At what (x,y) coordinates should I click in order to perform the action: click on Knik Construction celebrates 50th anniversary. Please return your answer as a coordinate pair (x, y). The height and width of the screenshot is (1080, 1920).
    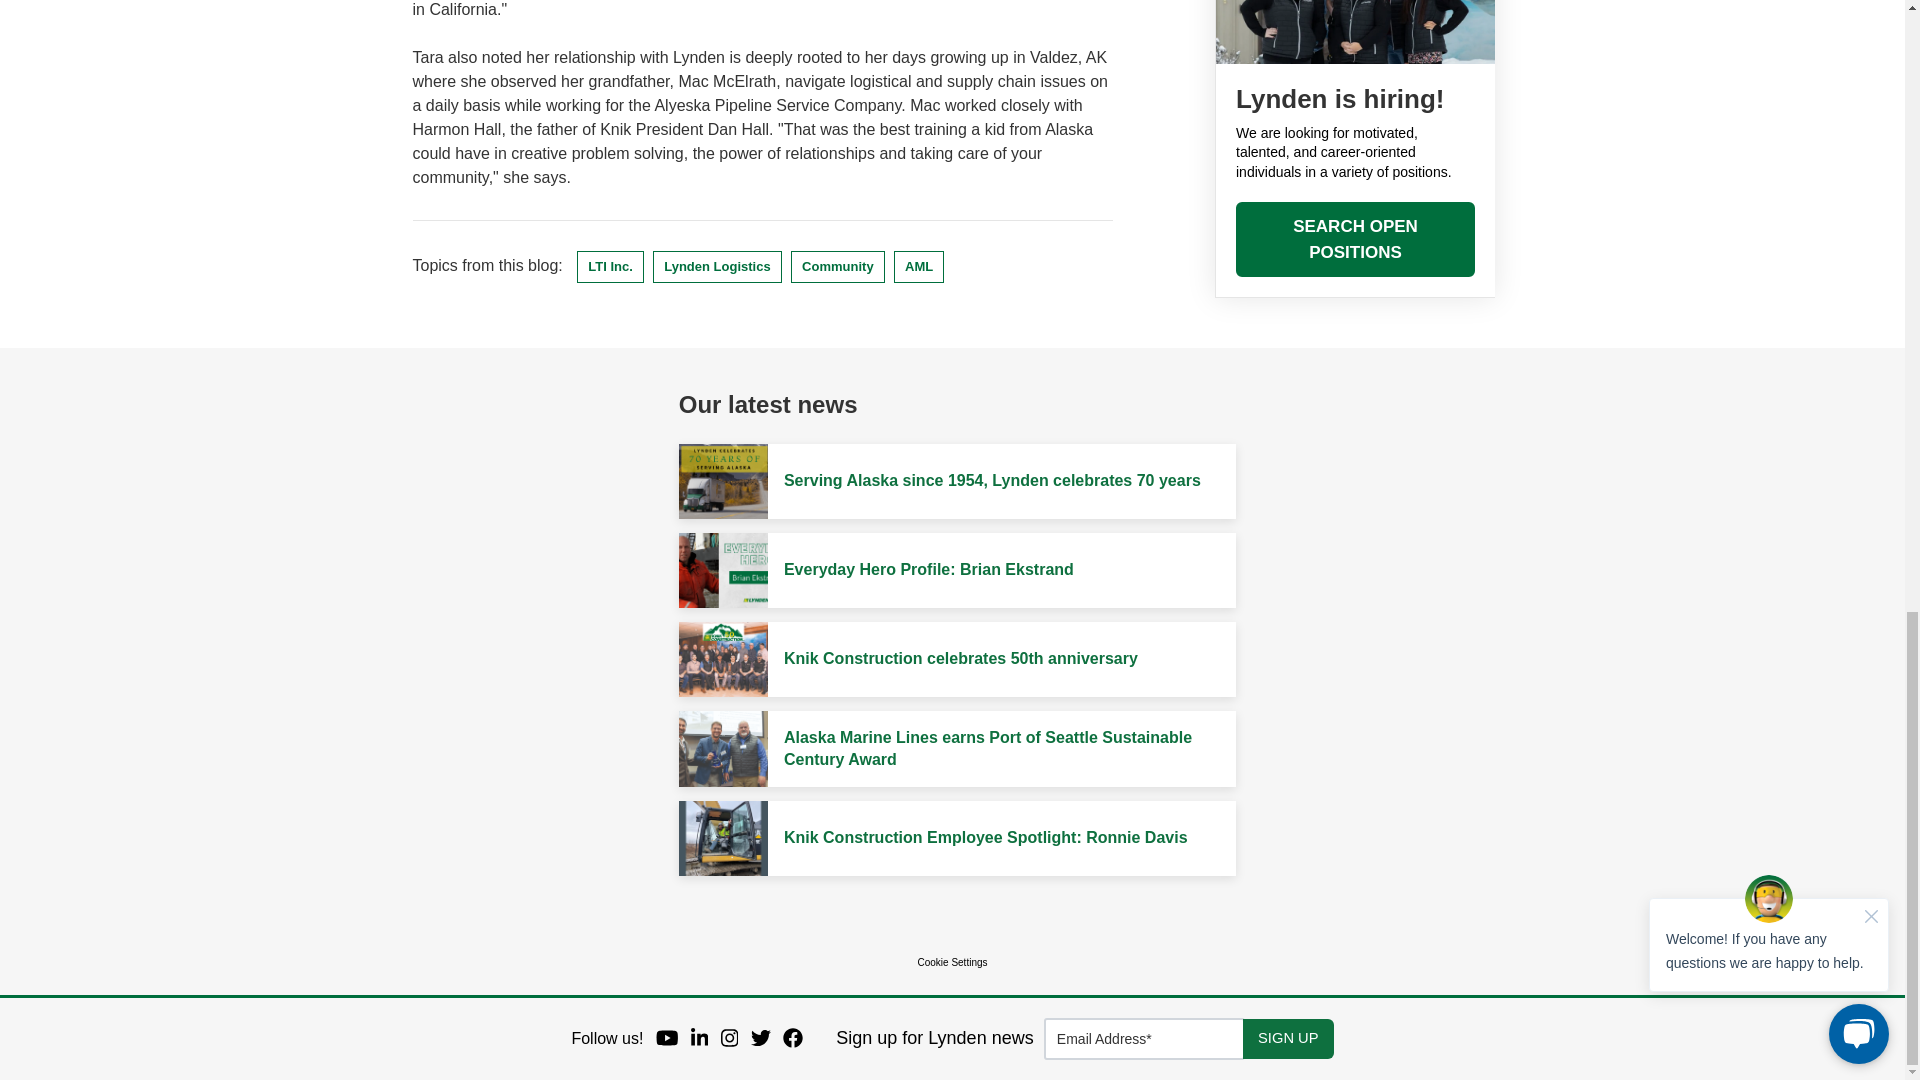
    Looking at the image, I should click on (960, 658).